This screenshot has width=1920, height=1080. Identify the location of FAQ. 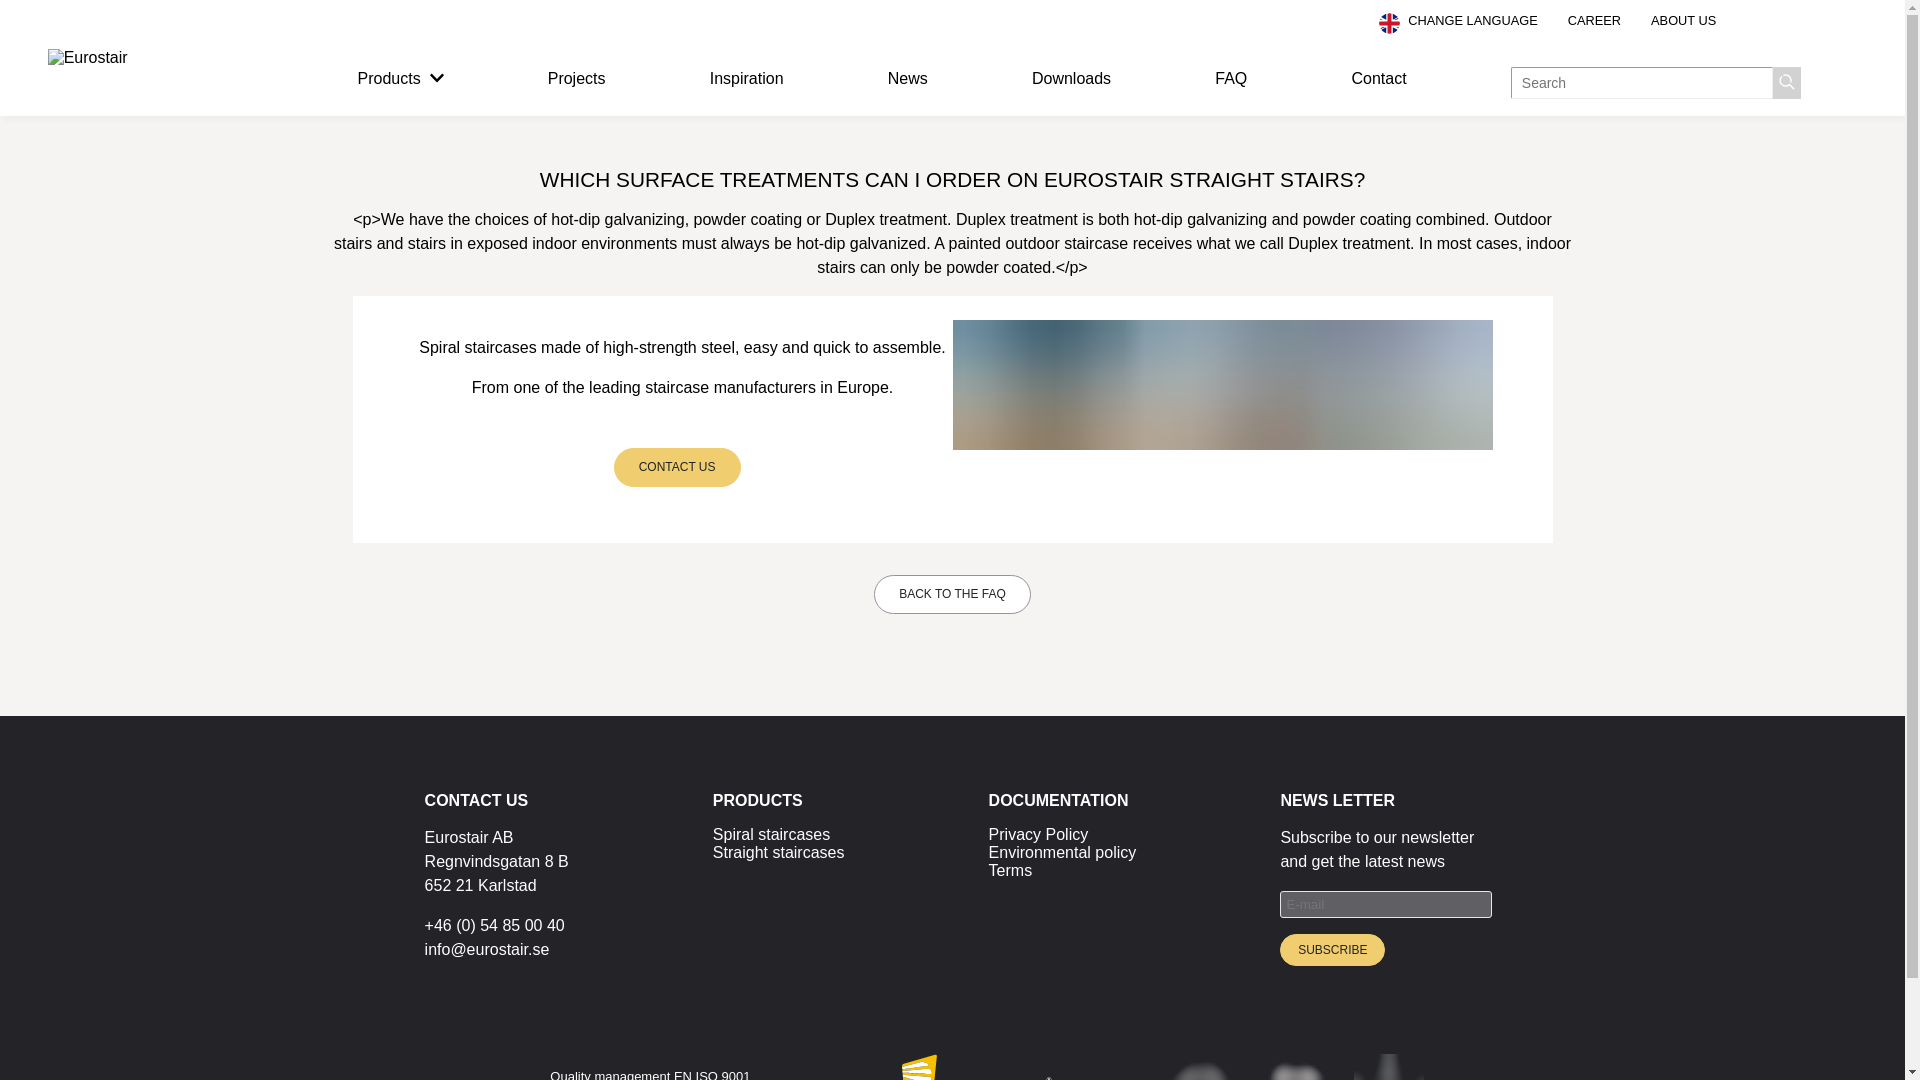
(1230, 78).